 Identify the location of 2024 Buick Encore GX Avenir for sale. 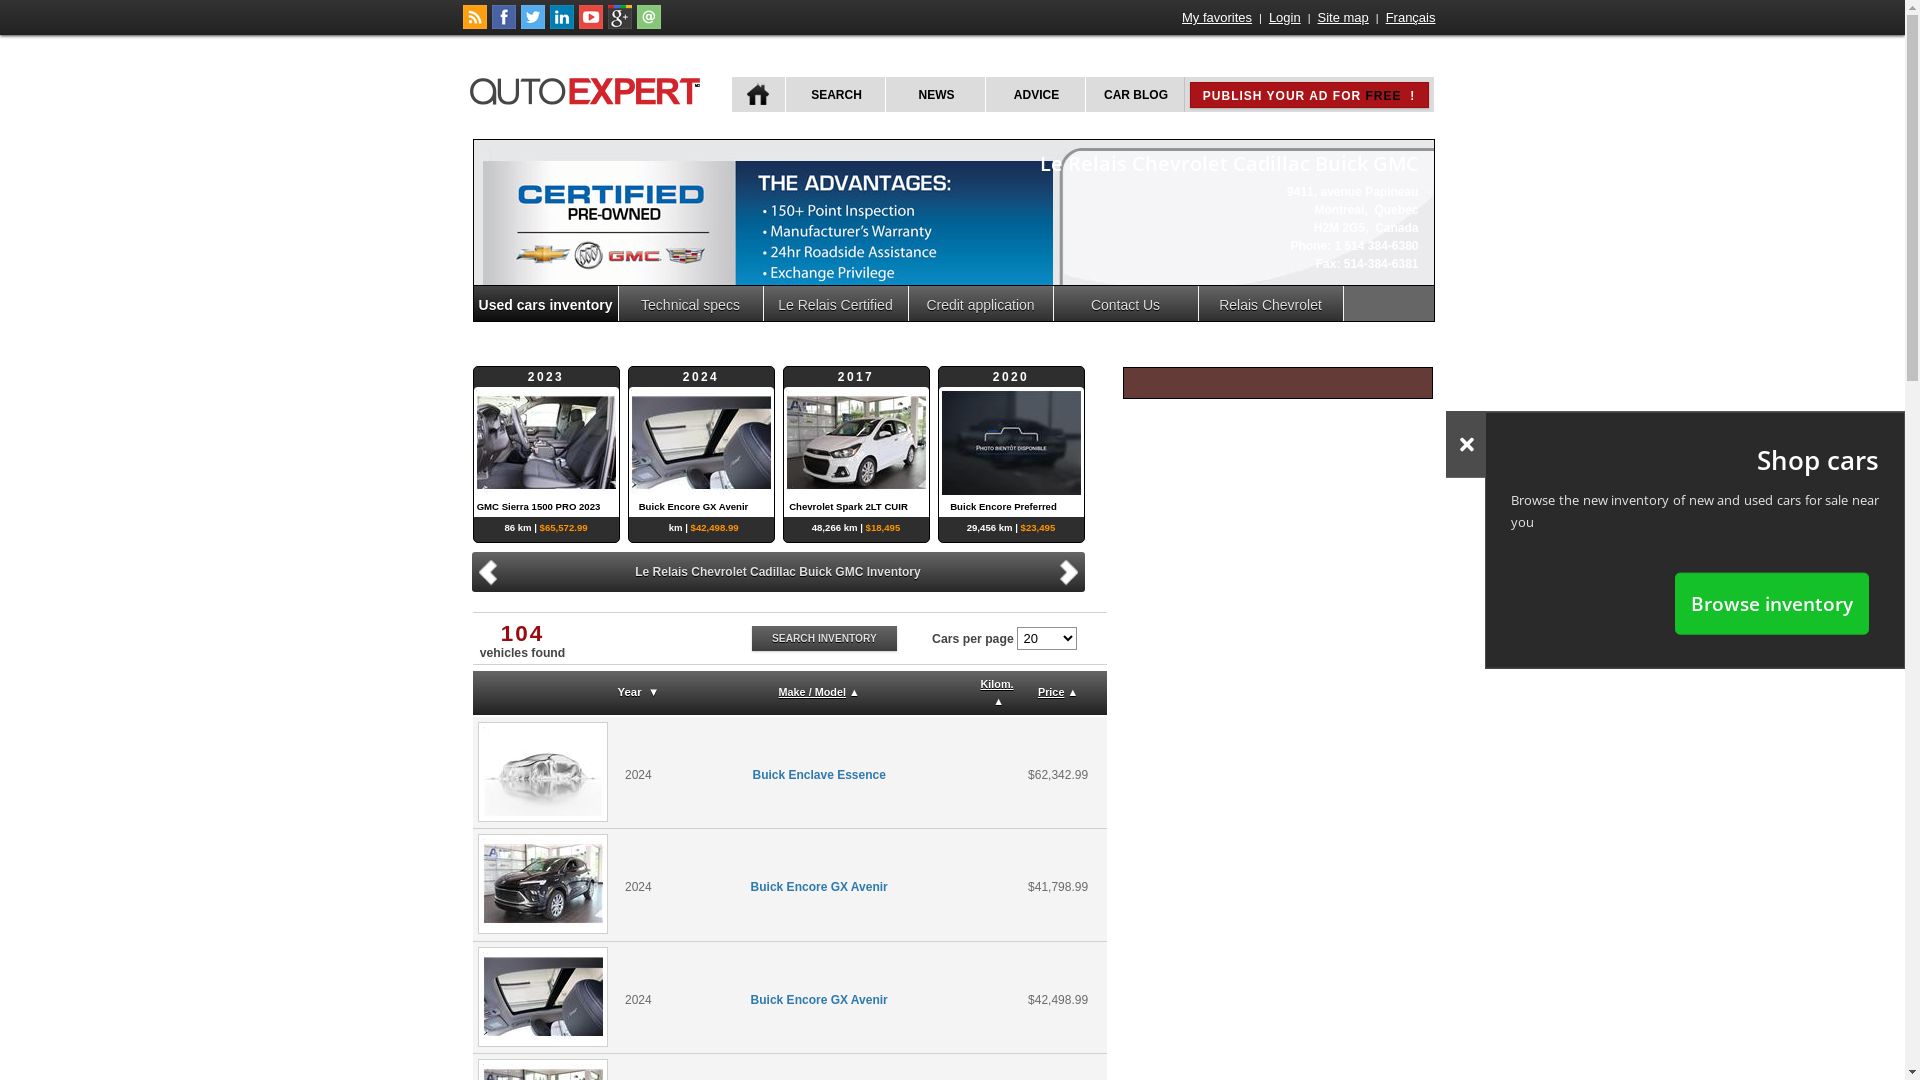
(543, 997).